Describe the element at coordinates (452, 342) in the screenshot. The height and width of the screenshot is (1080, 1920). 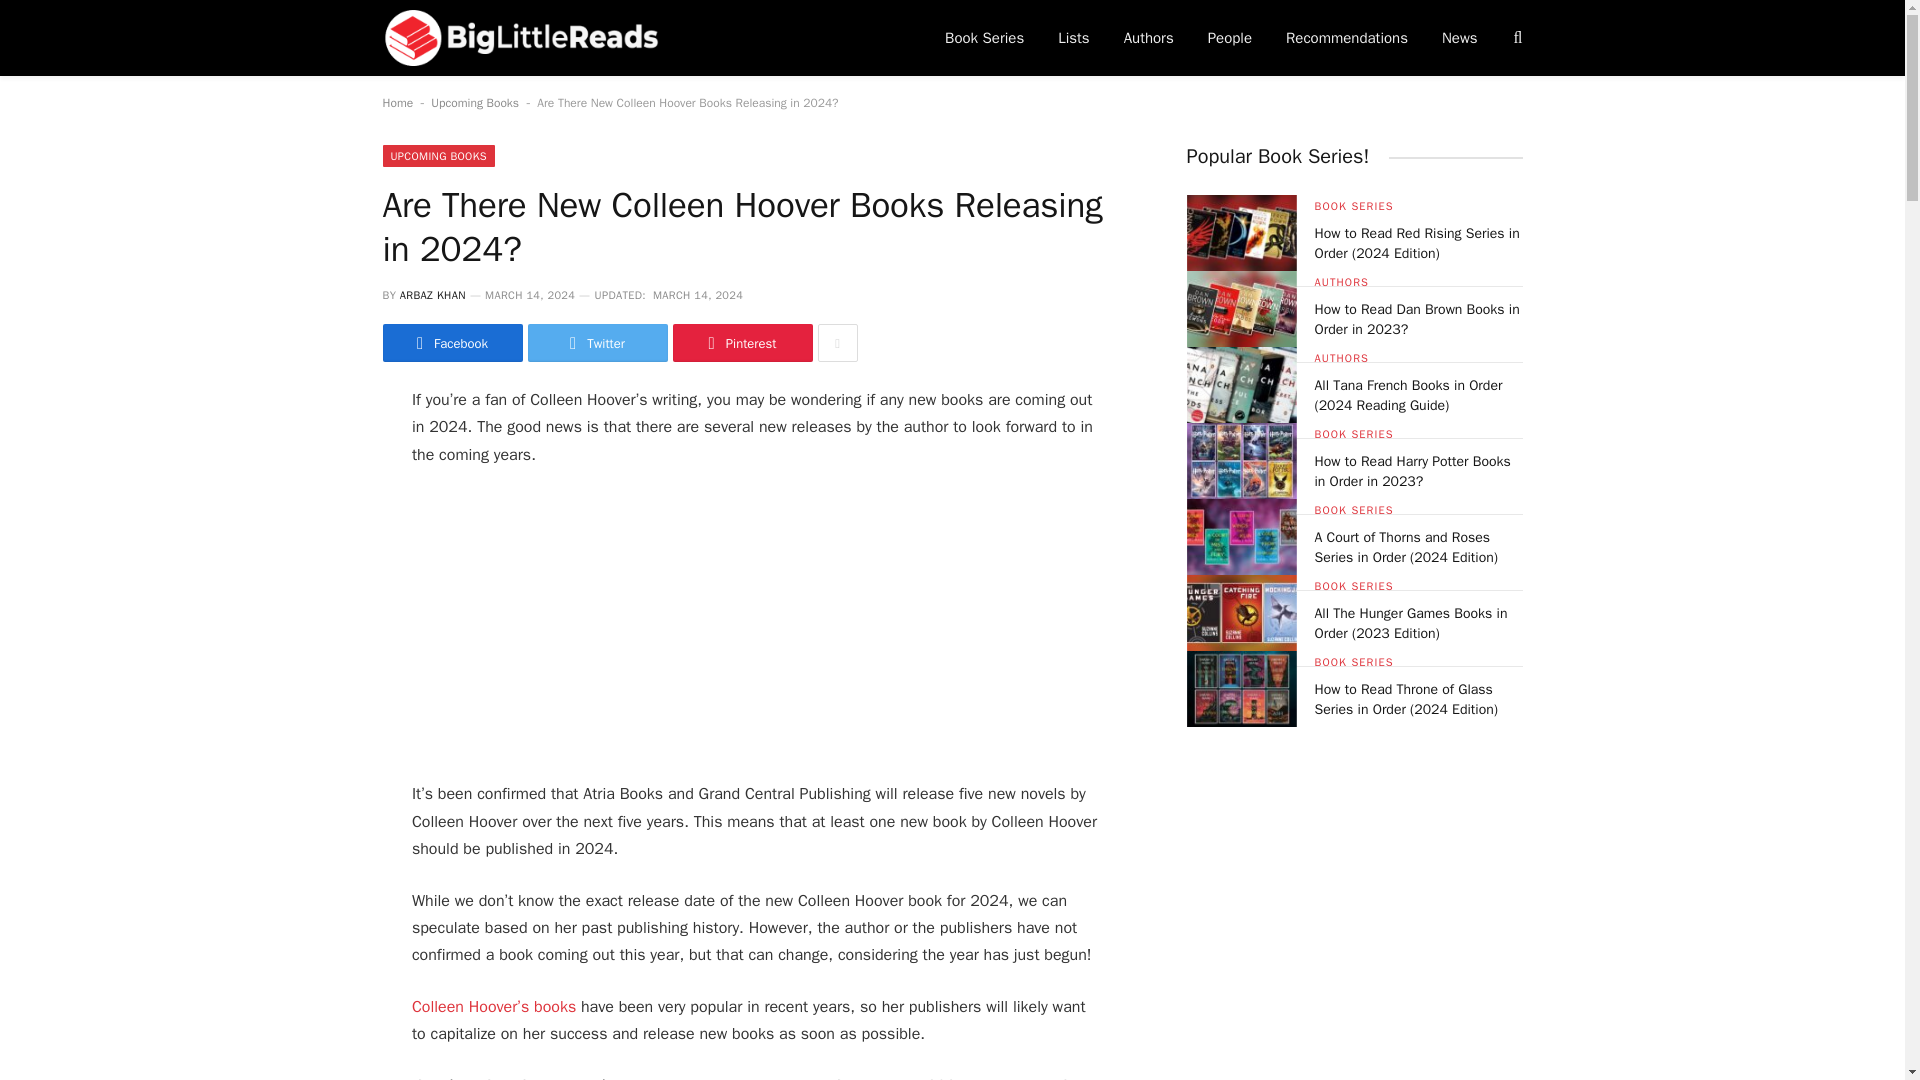
I see `Facebook` at that location.